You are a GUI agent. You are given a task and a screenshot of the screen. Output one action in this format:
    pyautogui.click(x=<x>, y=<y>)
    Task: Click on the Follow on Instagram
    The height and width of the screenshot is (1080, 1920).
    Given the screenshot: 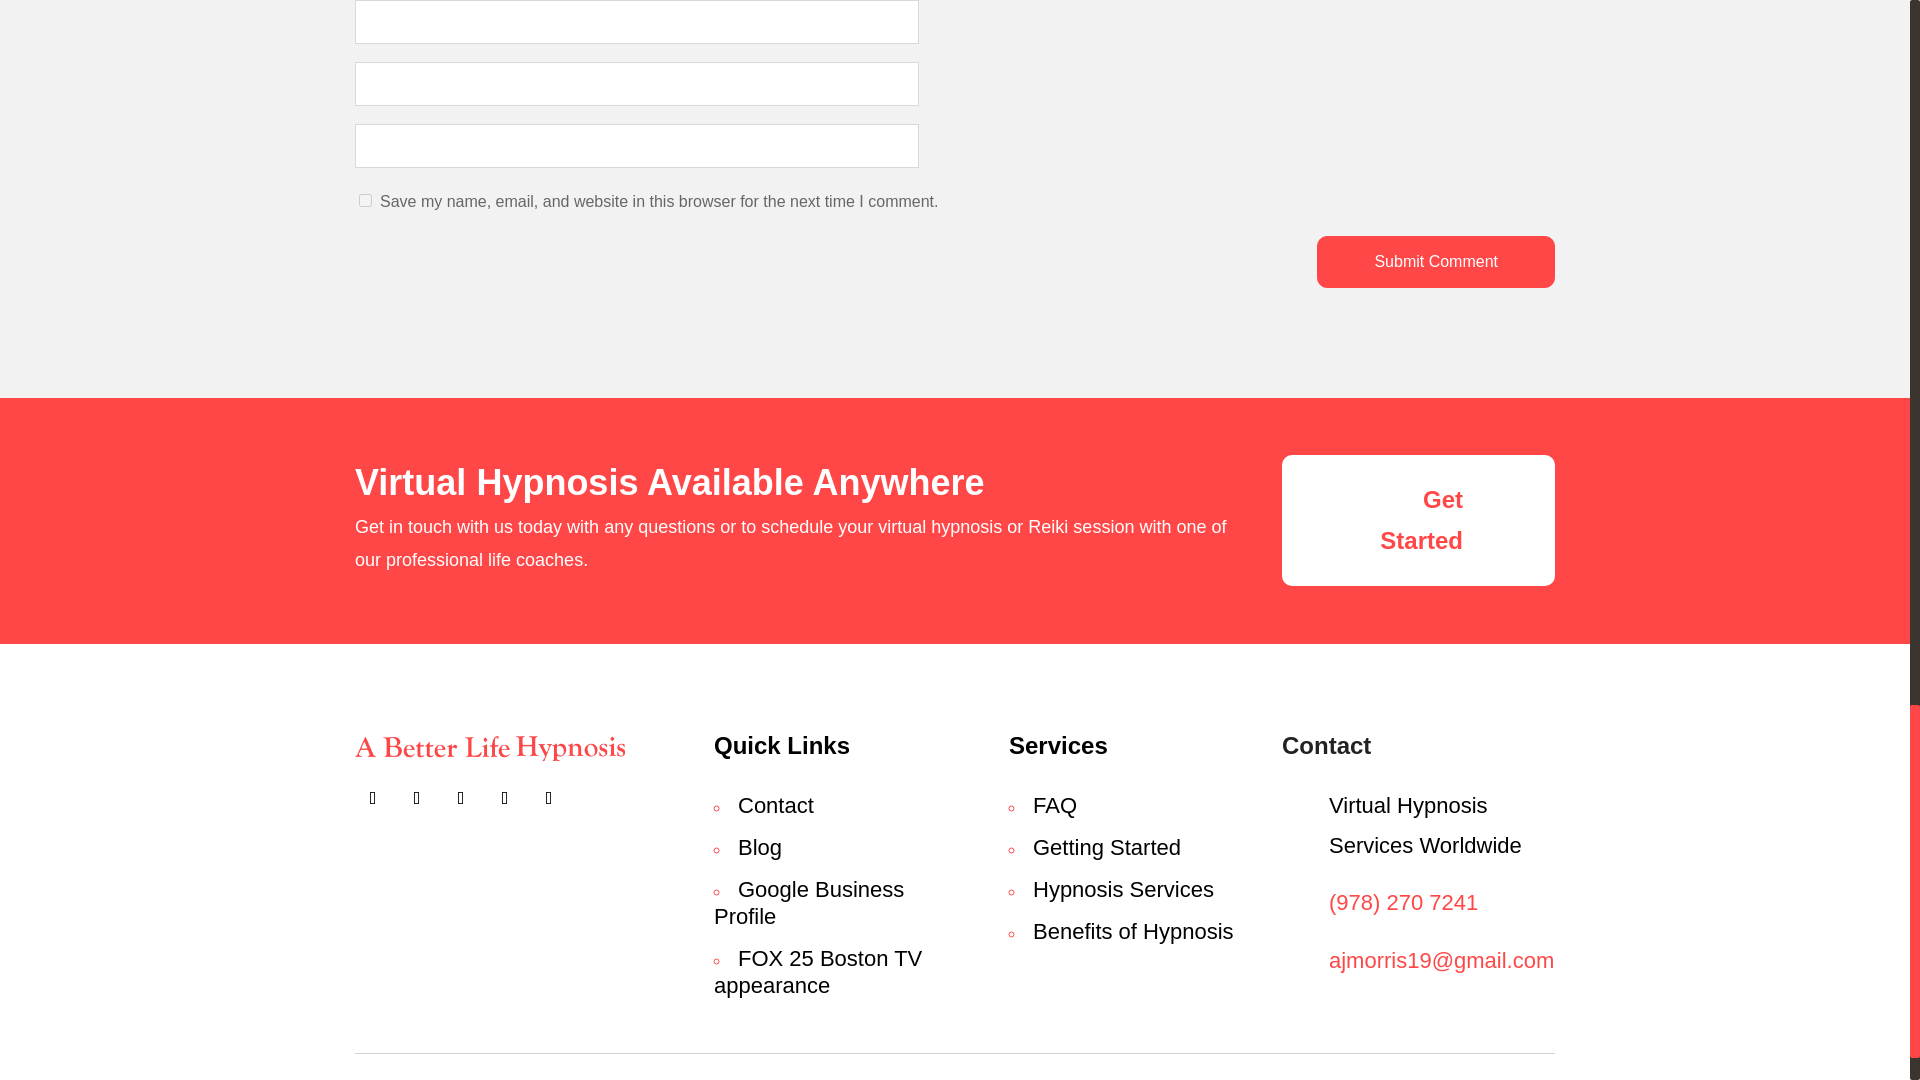 What is the action you would take?
    pyautogui.click(x=504, y=798)
    